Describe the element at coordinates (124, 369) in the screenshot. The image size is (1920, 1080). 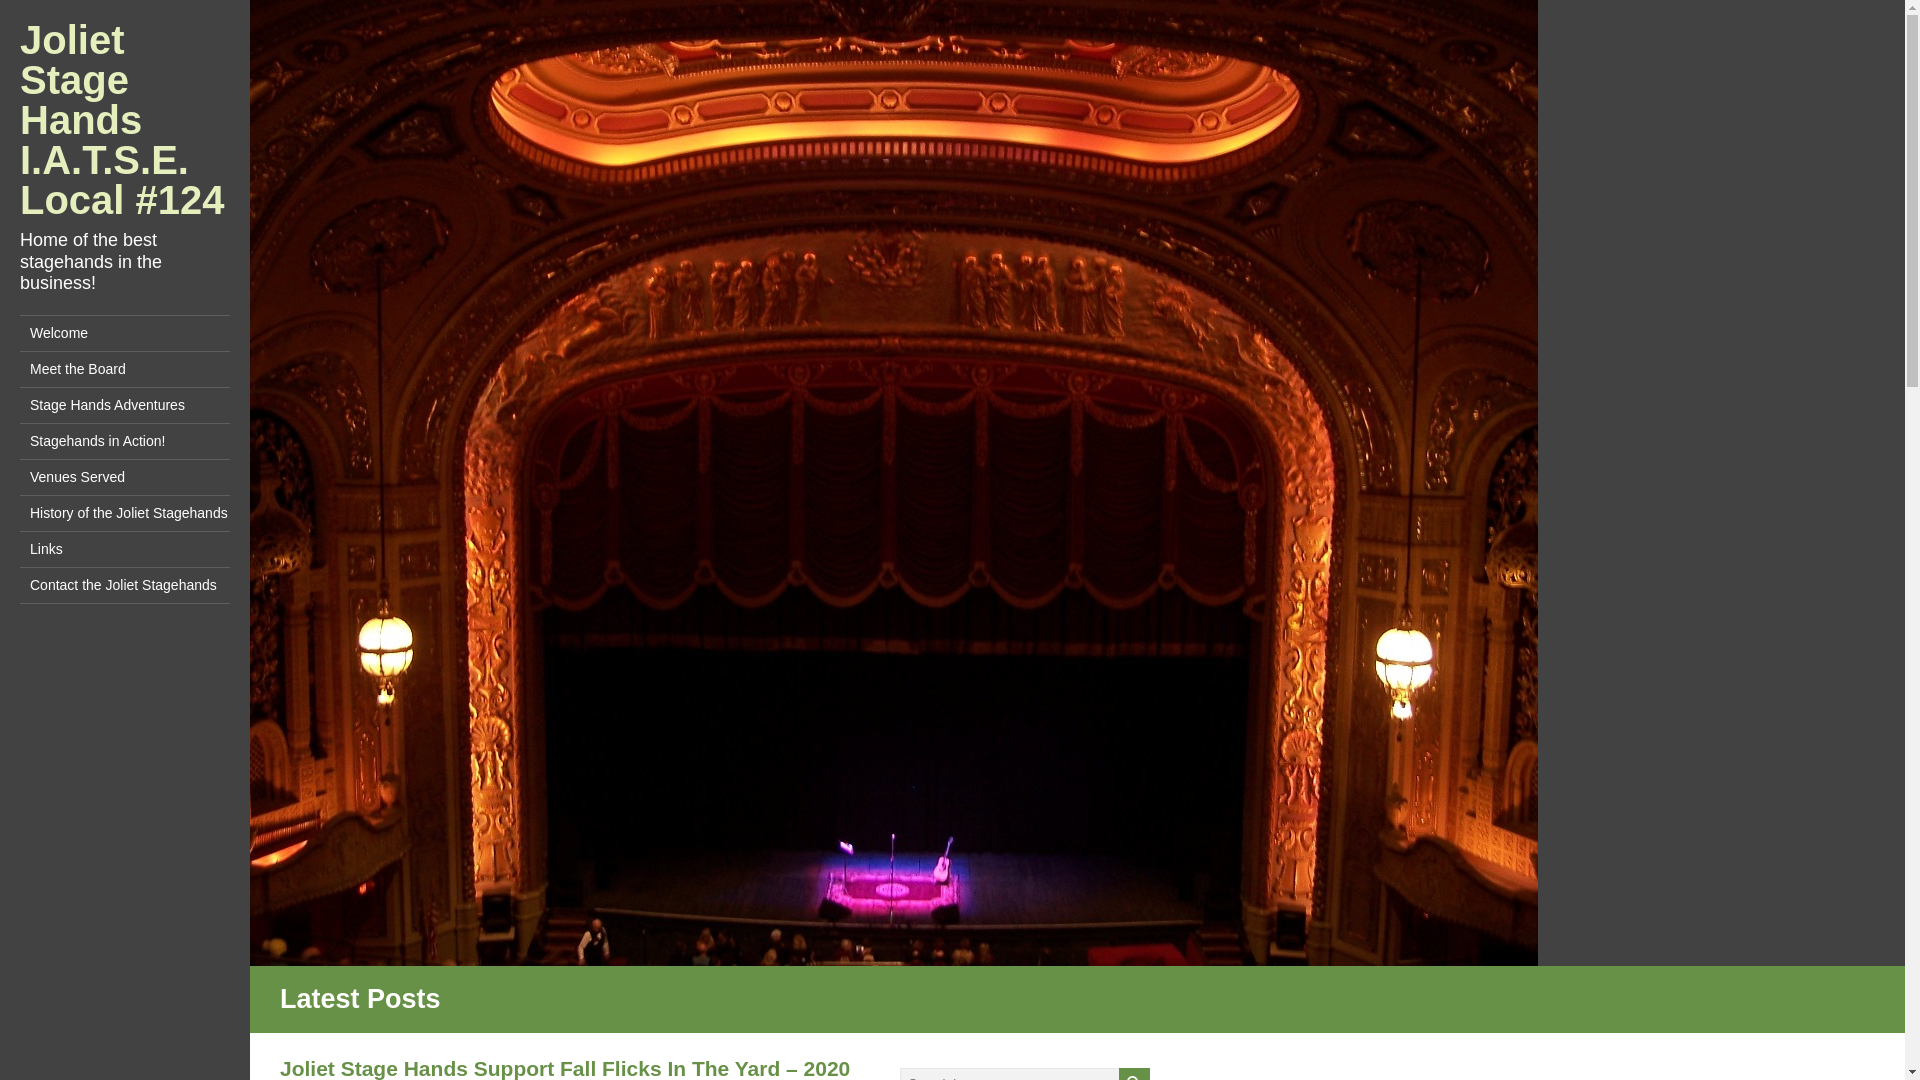
I see `Meet the Board` at that location.